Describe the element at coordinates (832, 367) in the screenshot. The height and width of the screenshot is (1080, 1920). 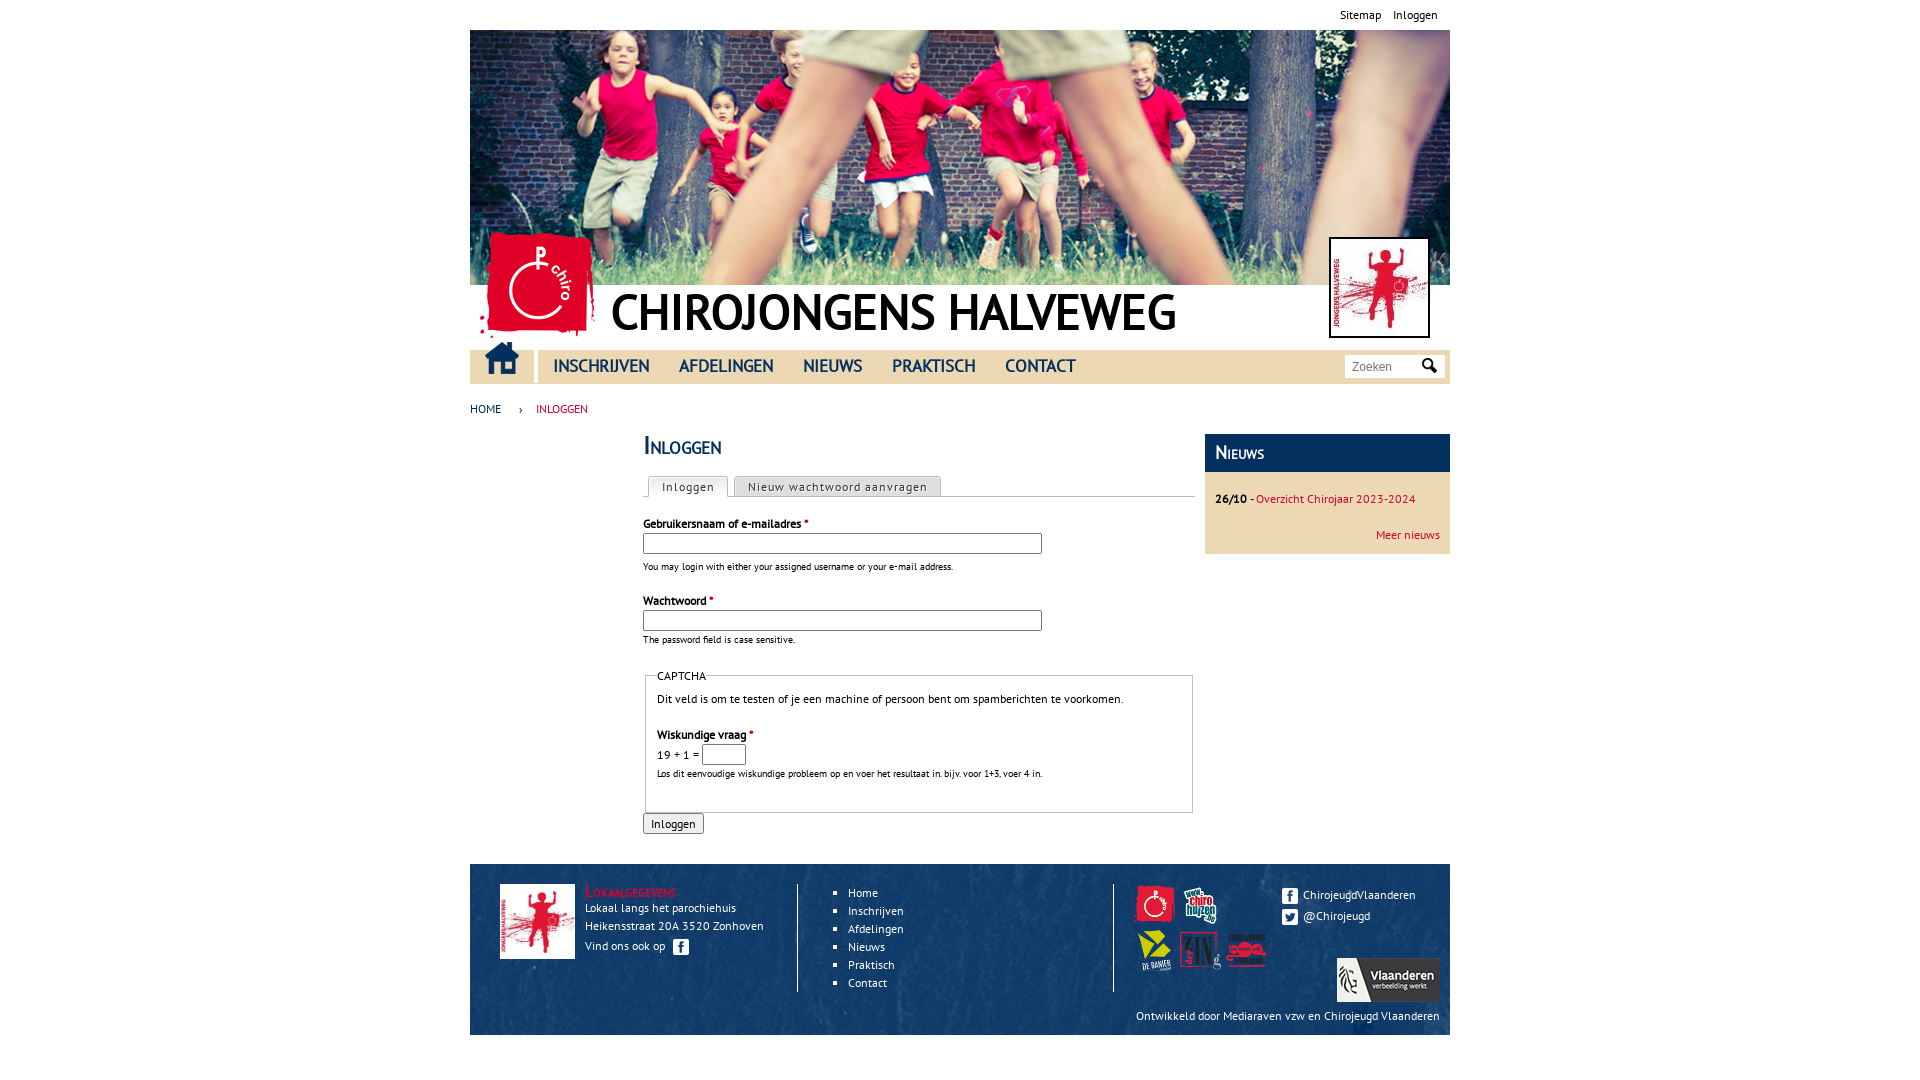
I see `NIEUWS` at that location.